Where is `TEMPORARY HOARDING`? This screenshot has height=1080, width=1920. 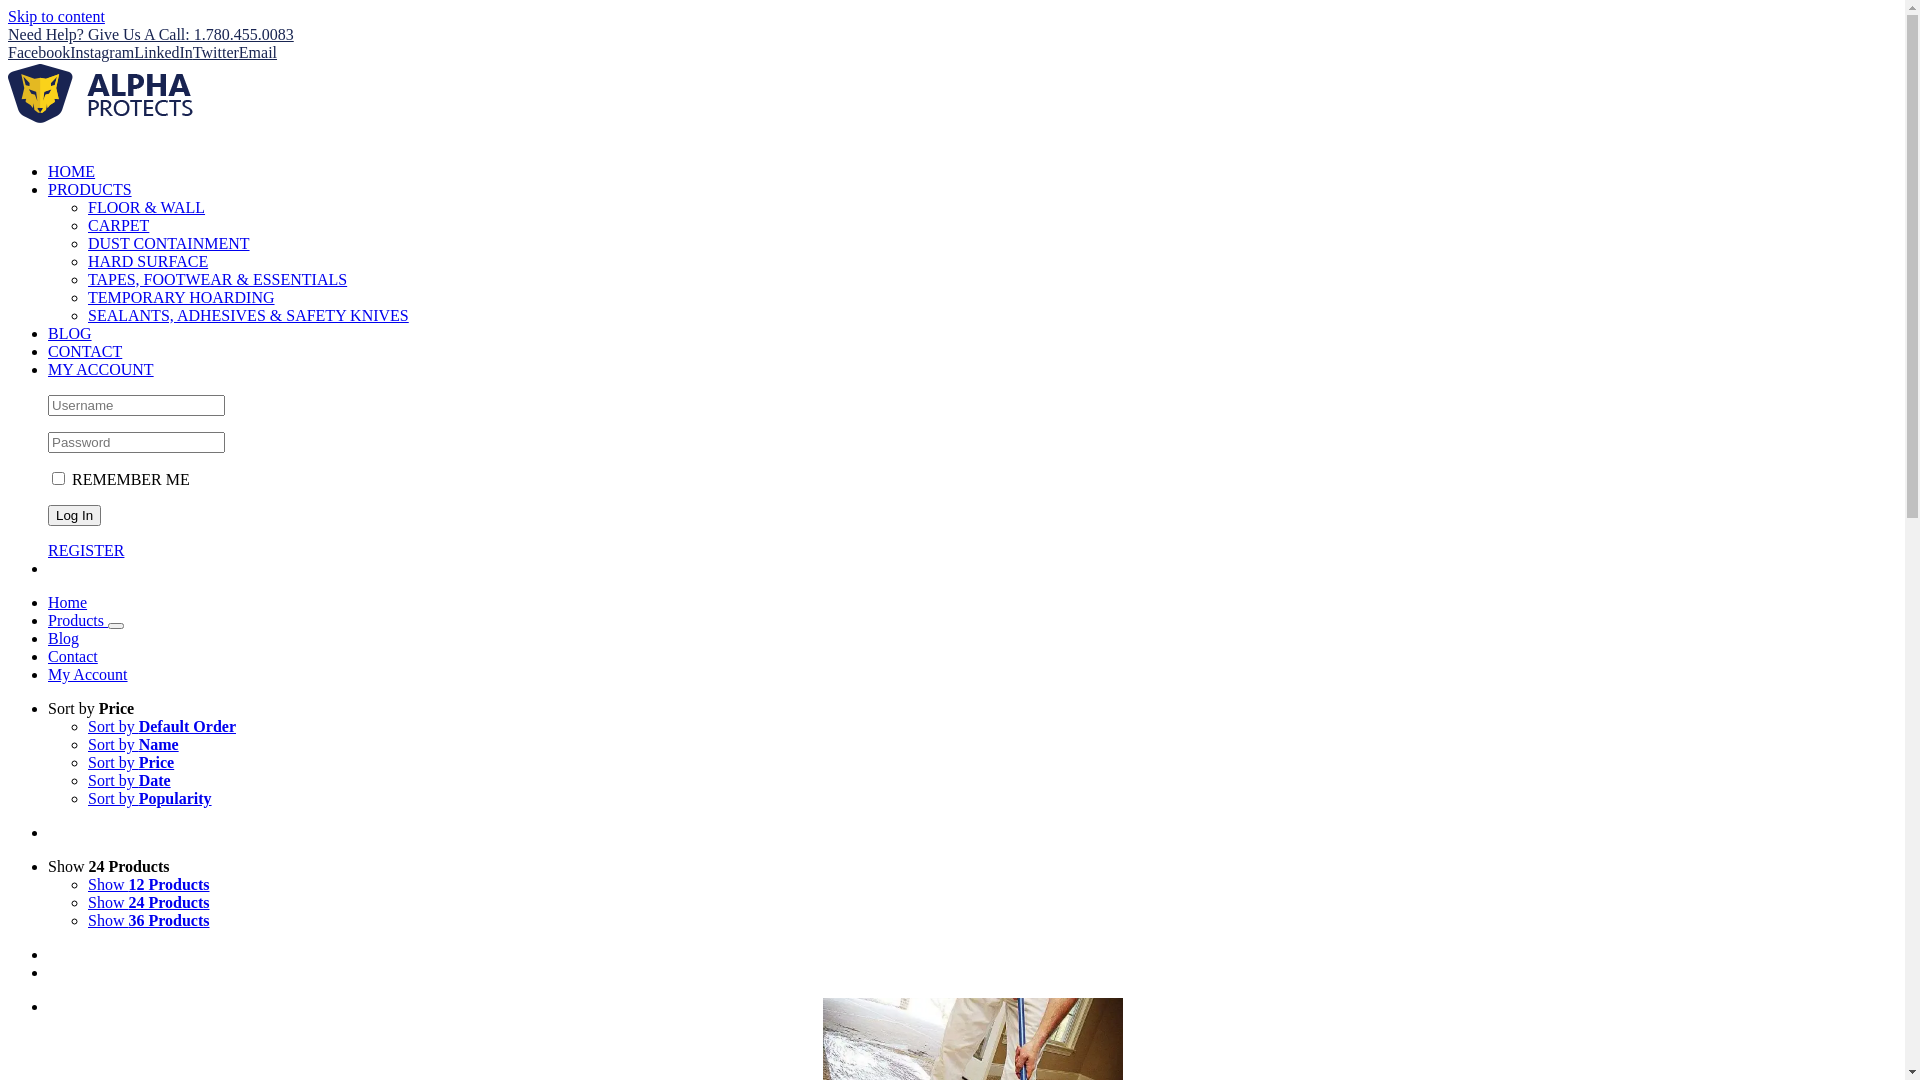
TEMPORARY HOARDING is located at coordinates (182, 298).